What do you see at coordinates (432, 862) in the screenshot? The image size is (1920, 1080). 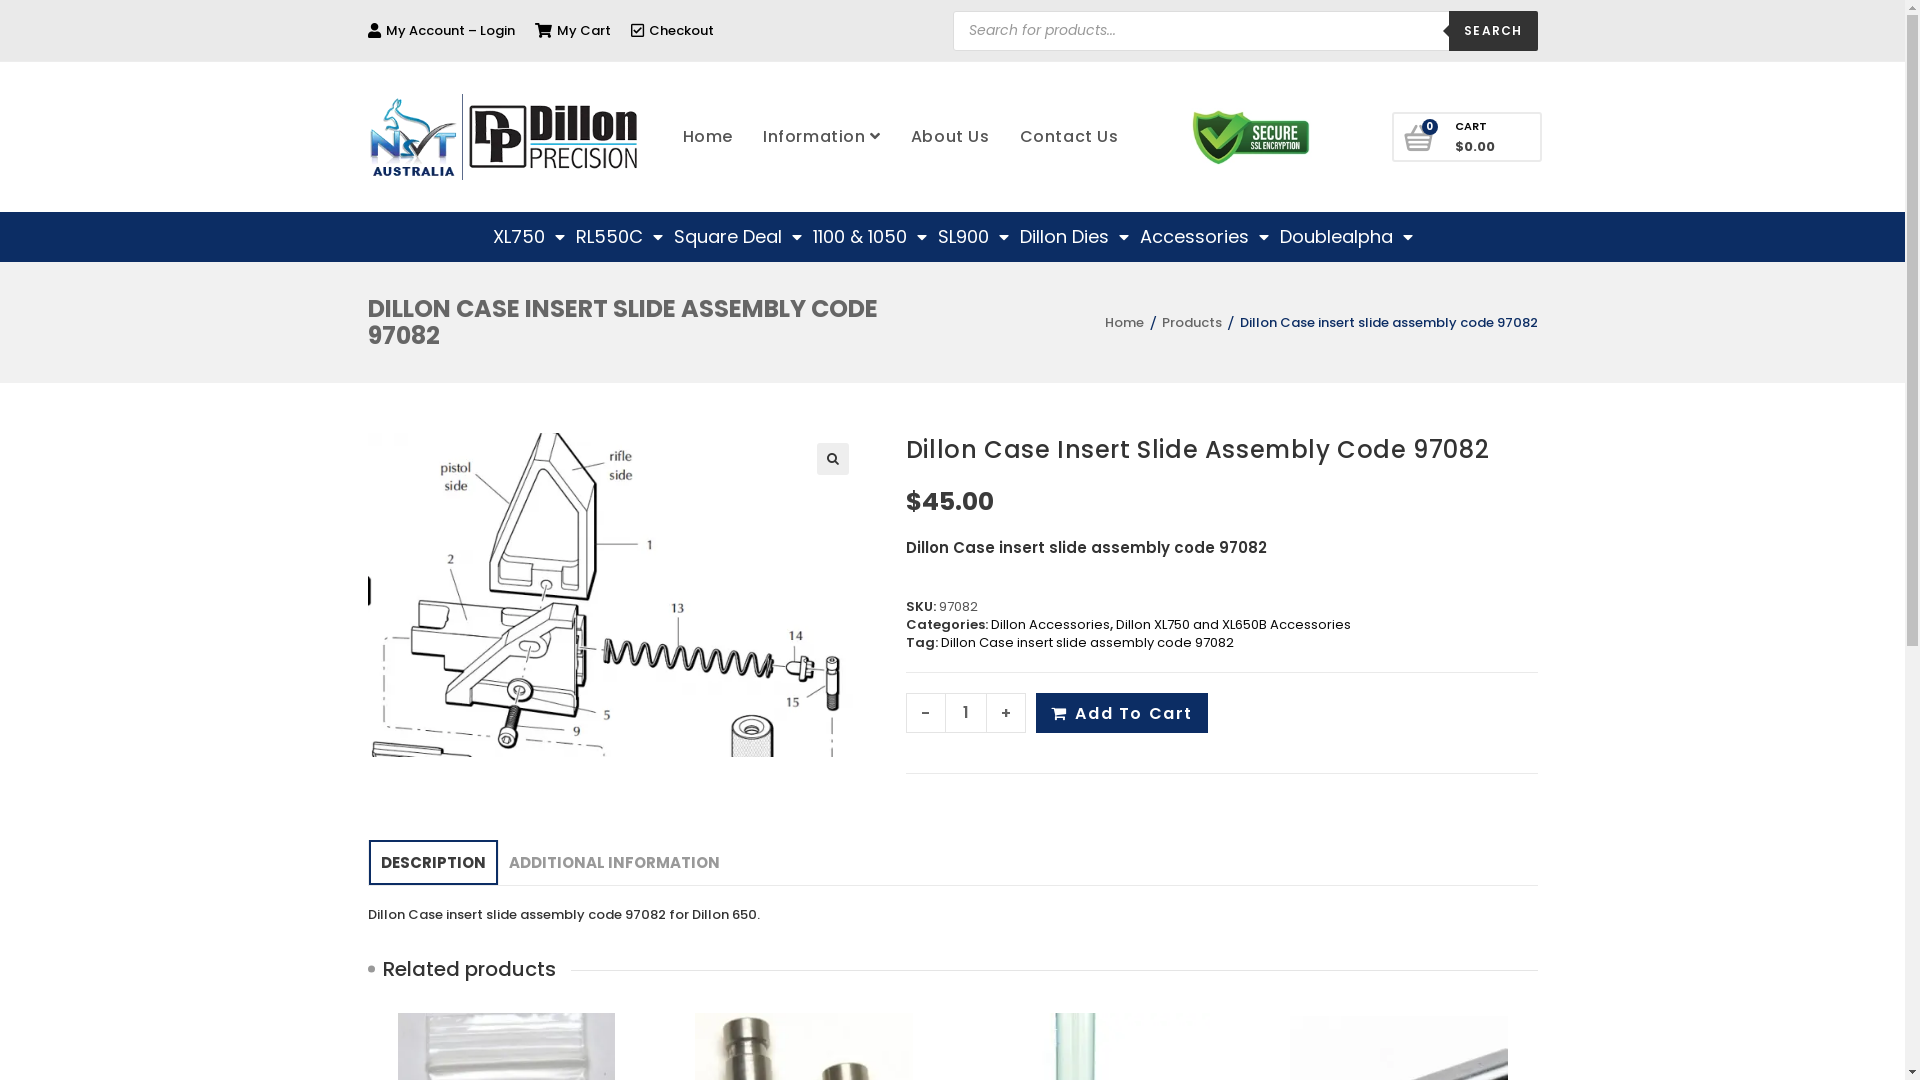 I see `DESCRIPTION` at bounding box center [432, 862].